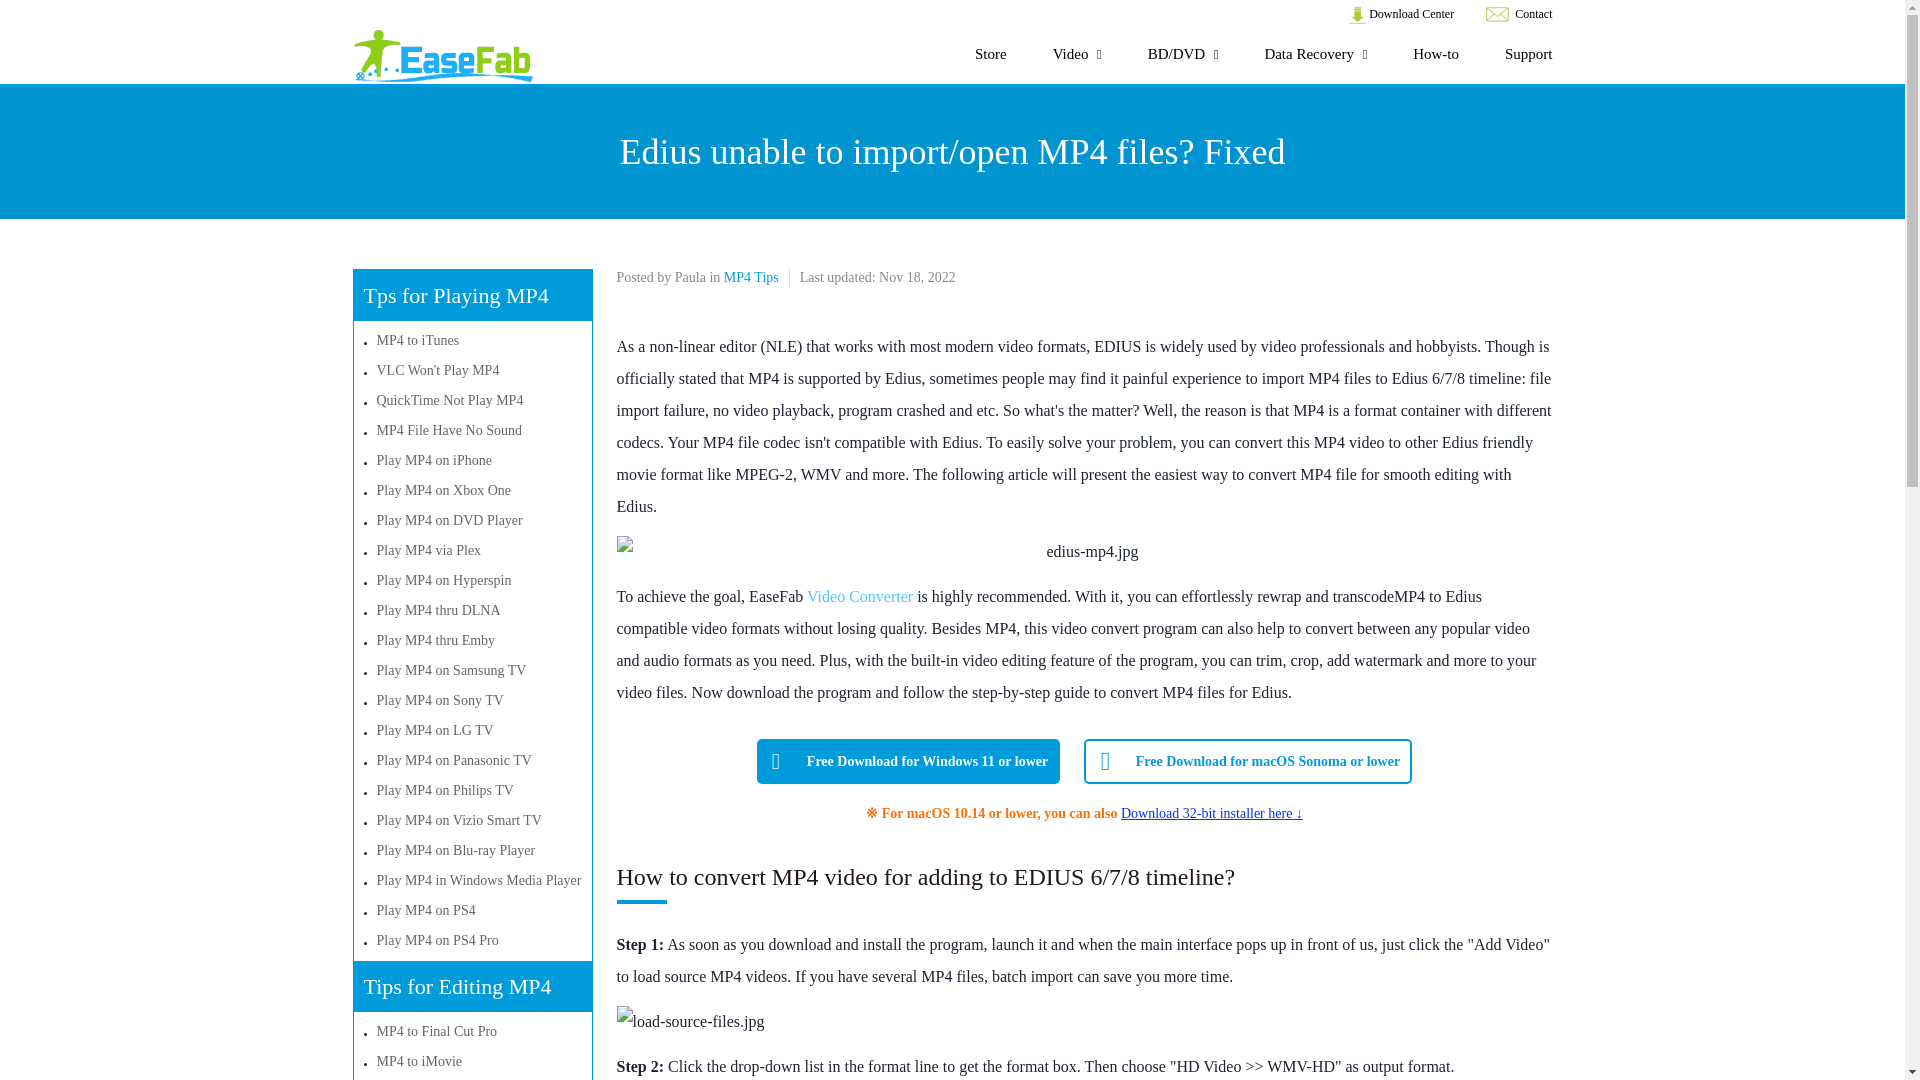  I want to click on Play MP4 thru DLNA, so click(438, 610).